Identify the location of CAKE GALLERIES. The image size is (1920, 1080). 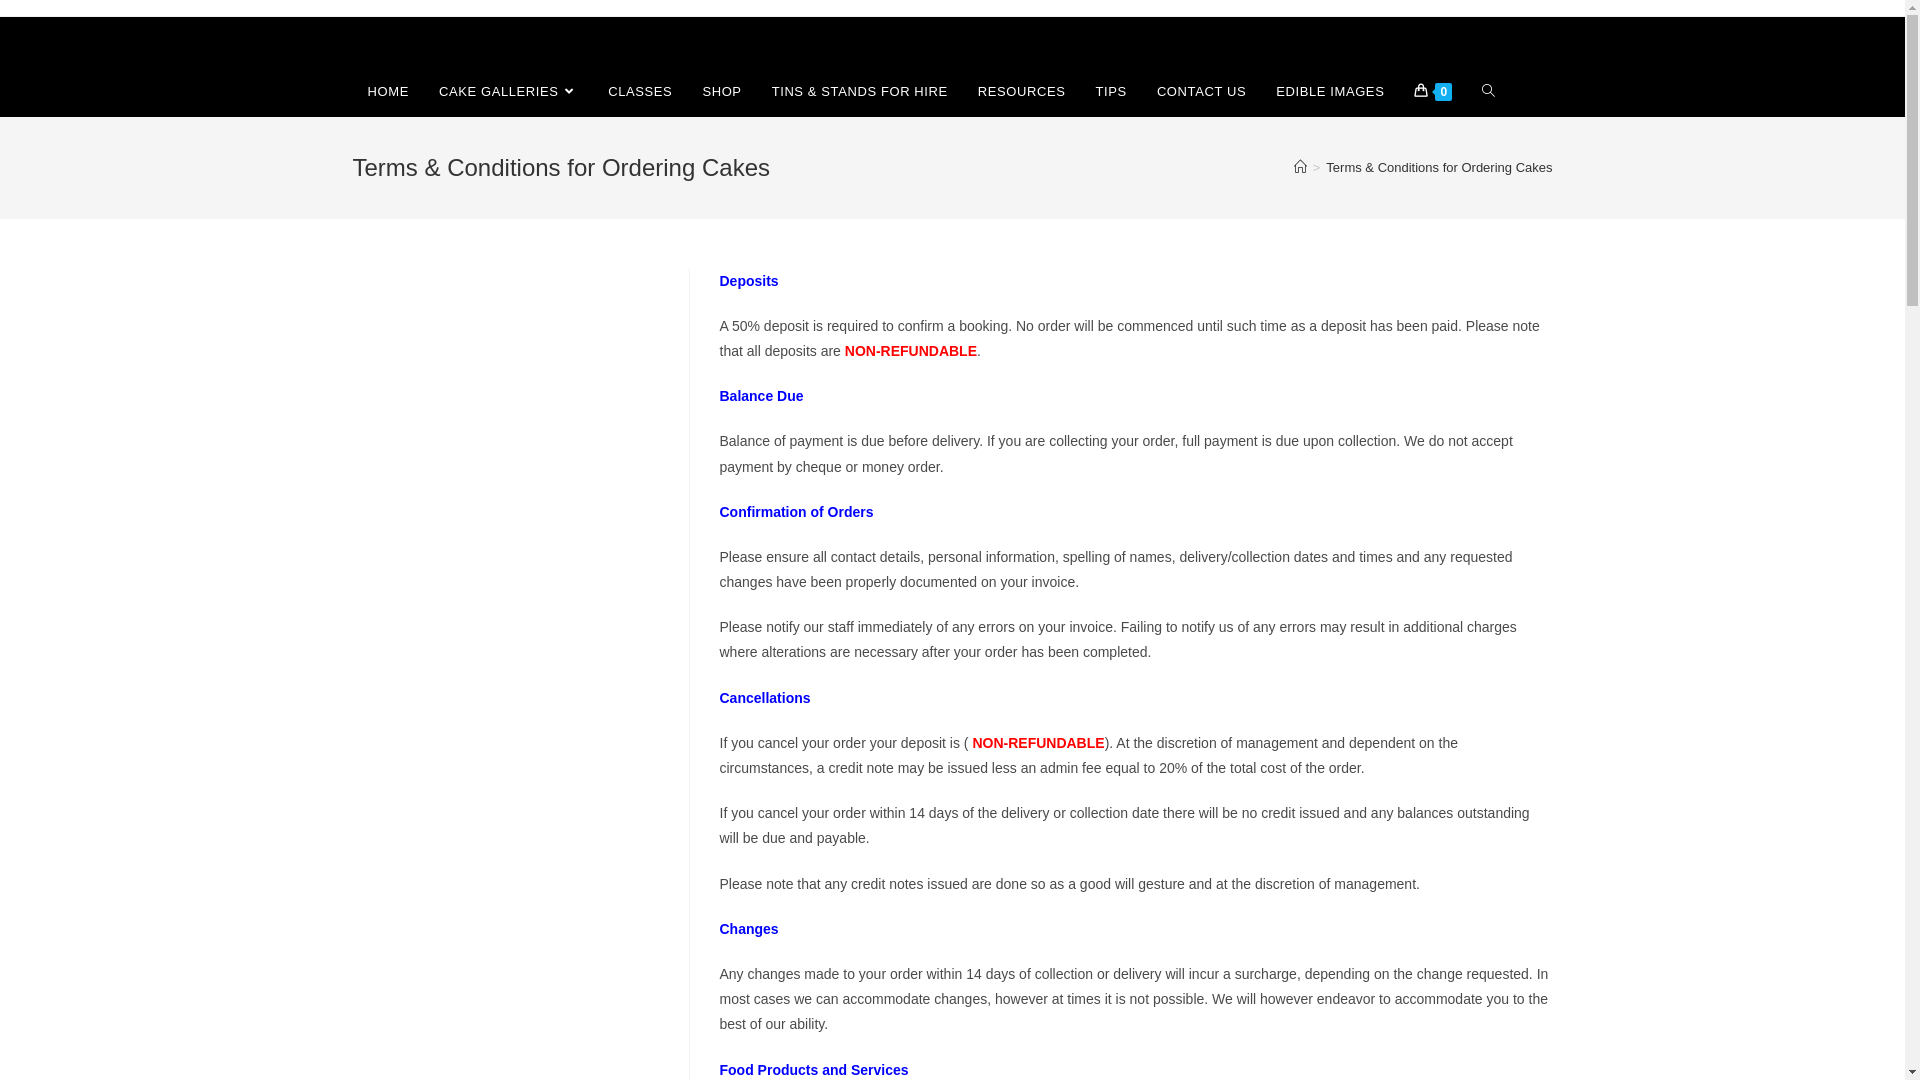
(508, 92).